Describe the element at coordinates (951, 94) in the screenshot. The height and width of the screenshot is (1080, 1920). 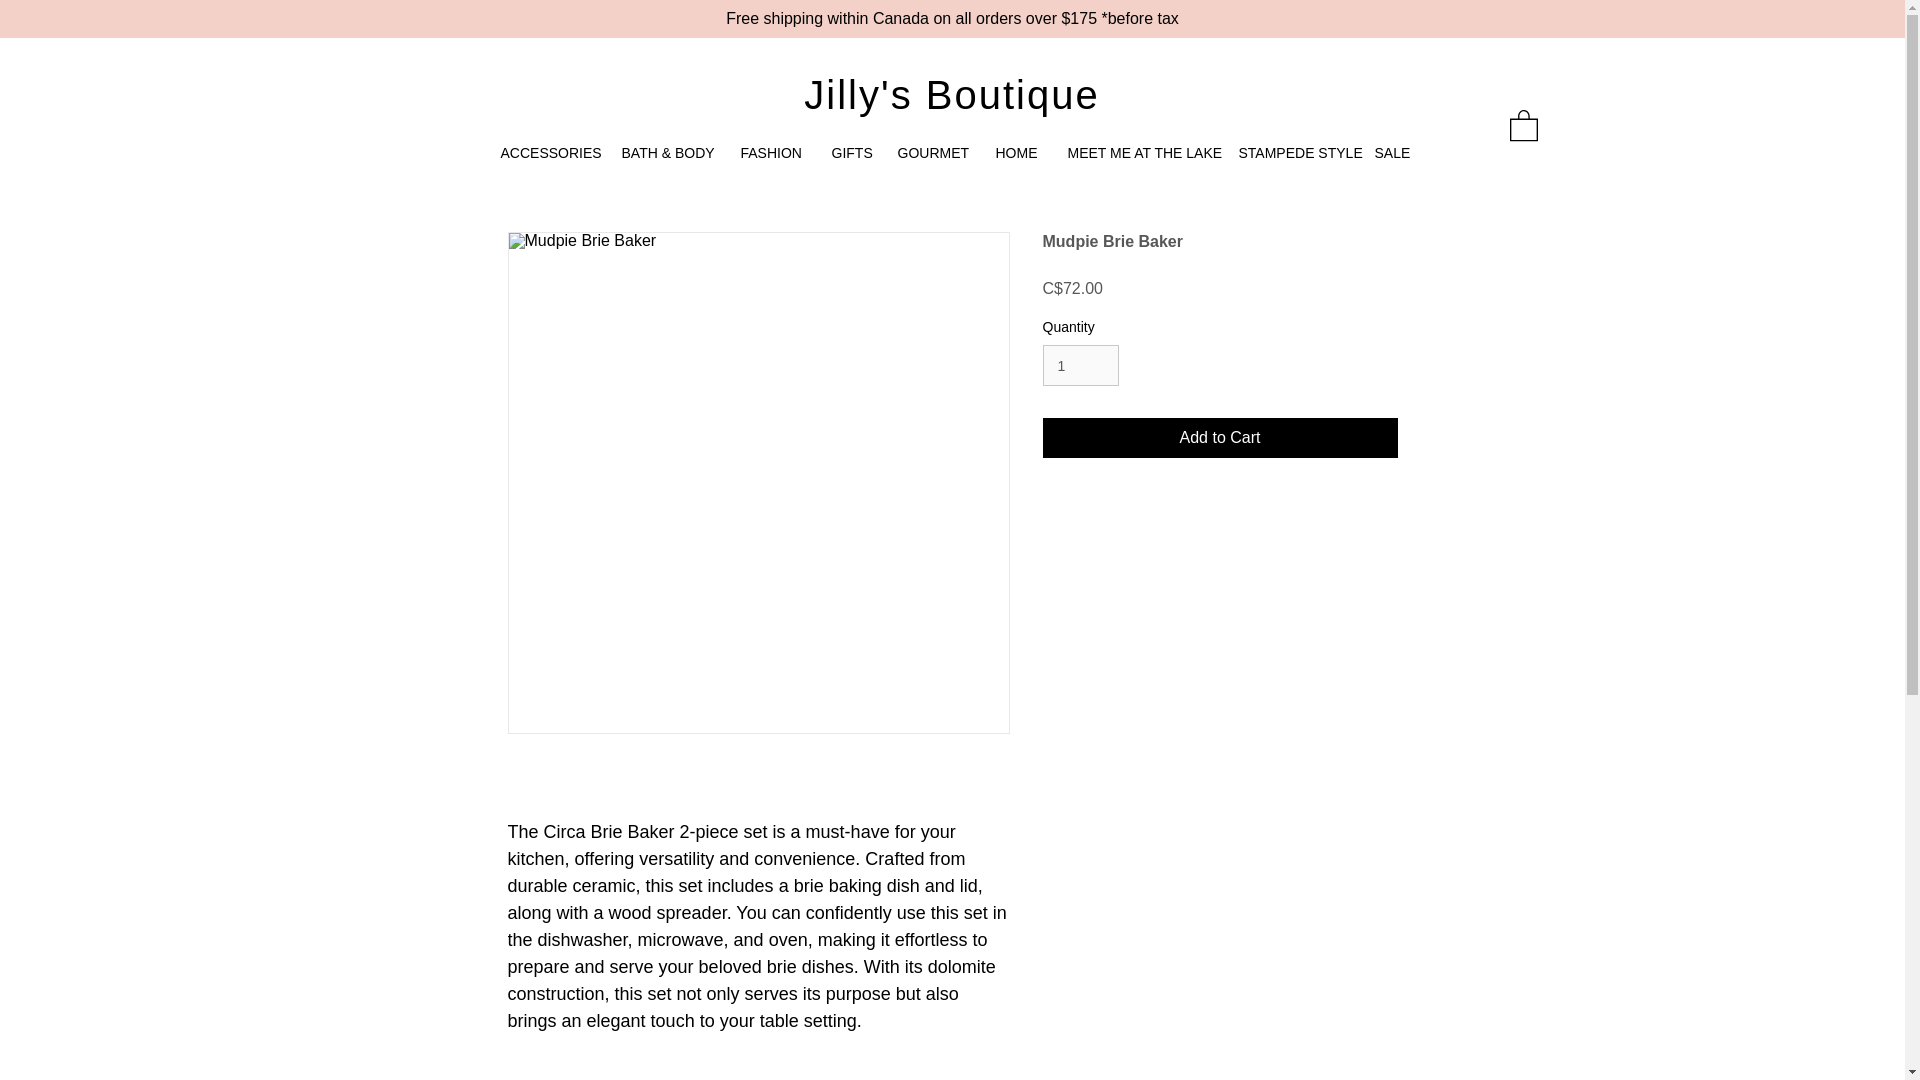
I see `Jilly's Boutique` at that location.